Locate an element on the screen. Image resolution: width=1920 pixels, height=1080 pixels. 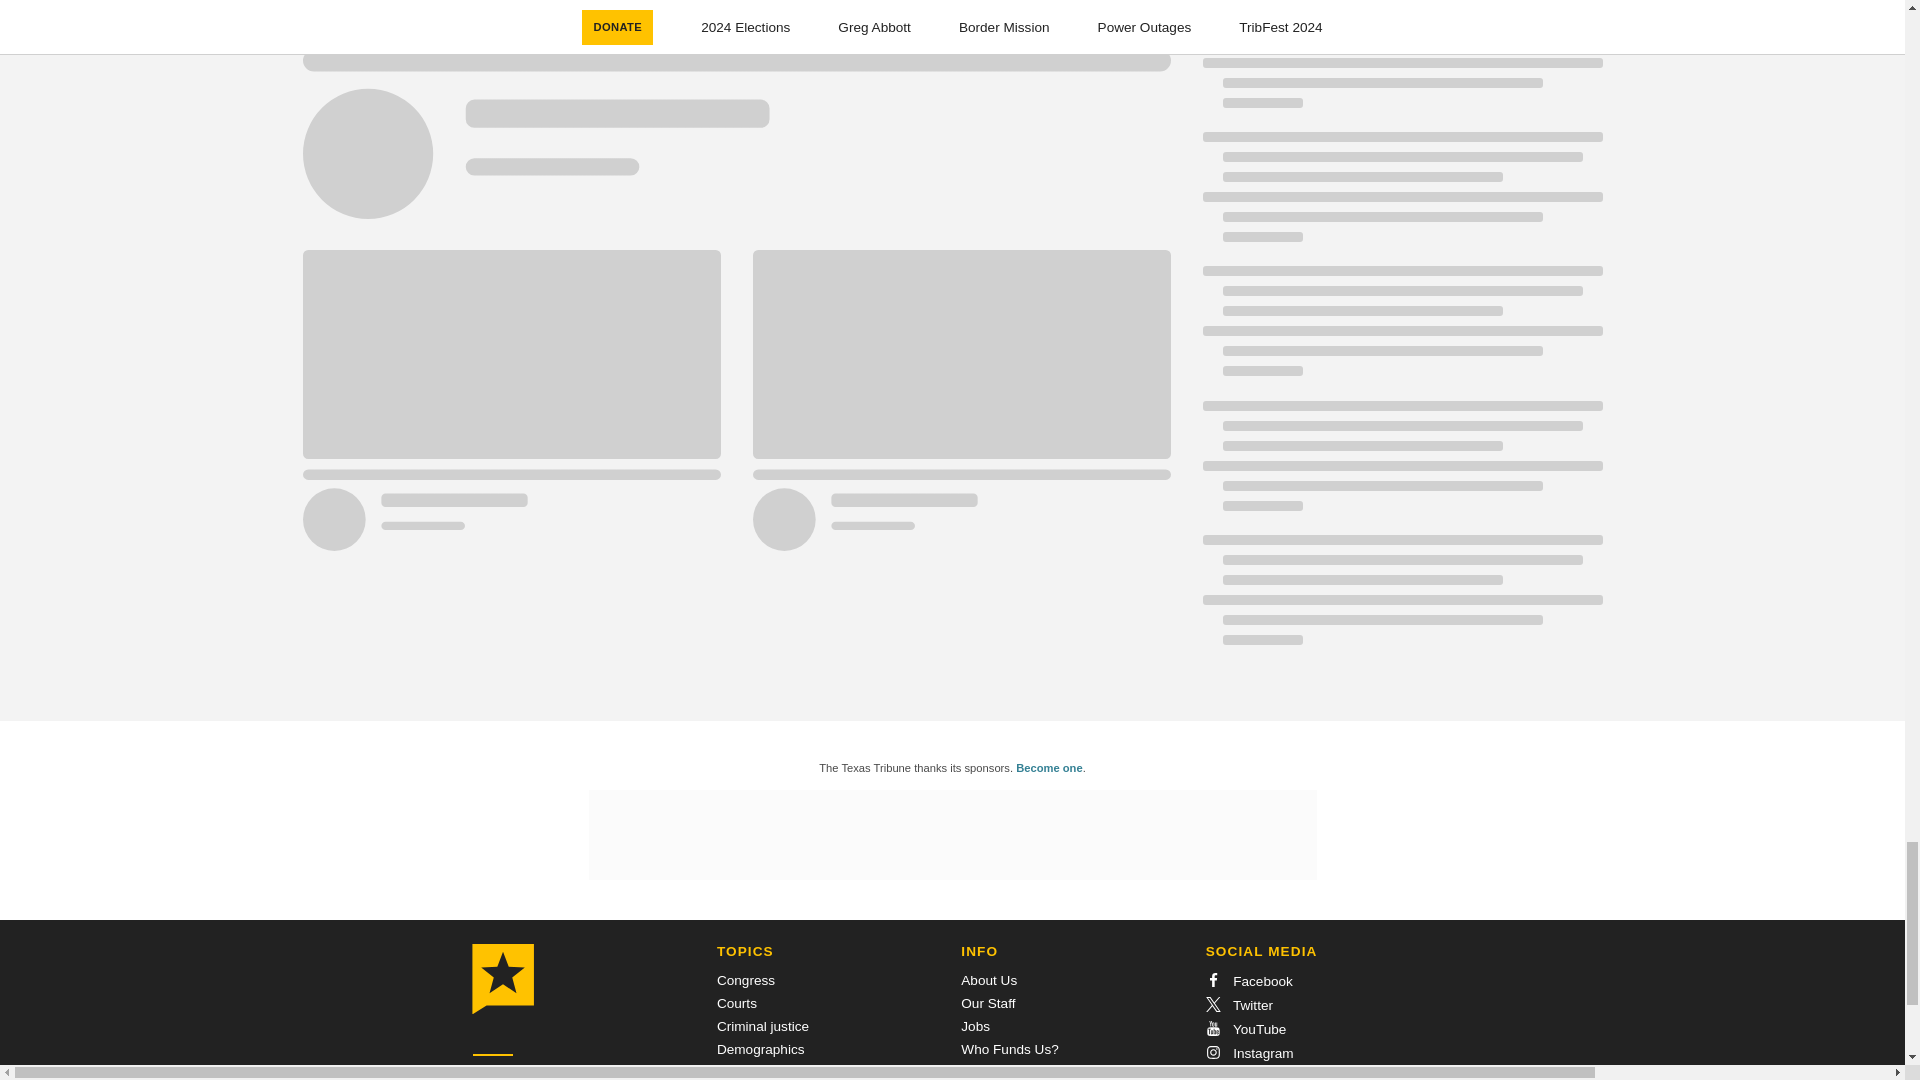
Donate is located at coordinates (494, 1078).